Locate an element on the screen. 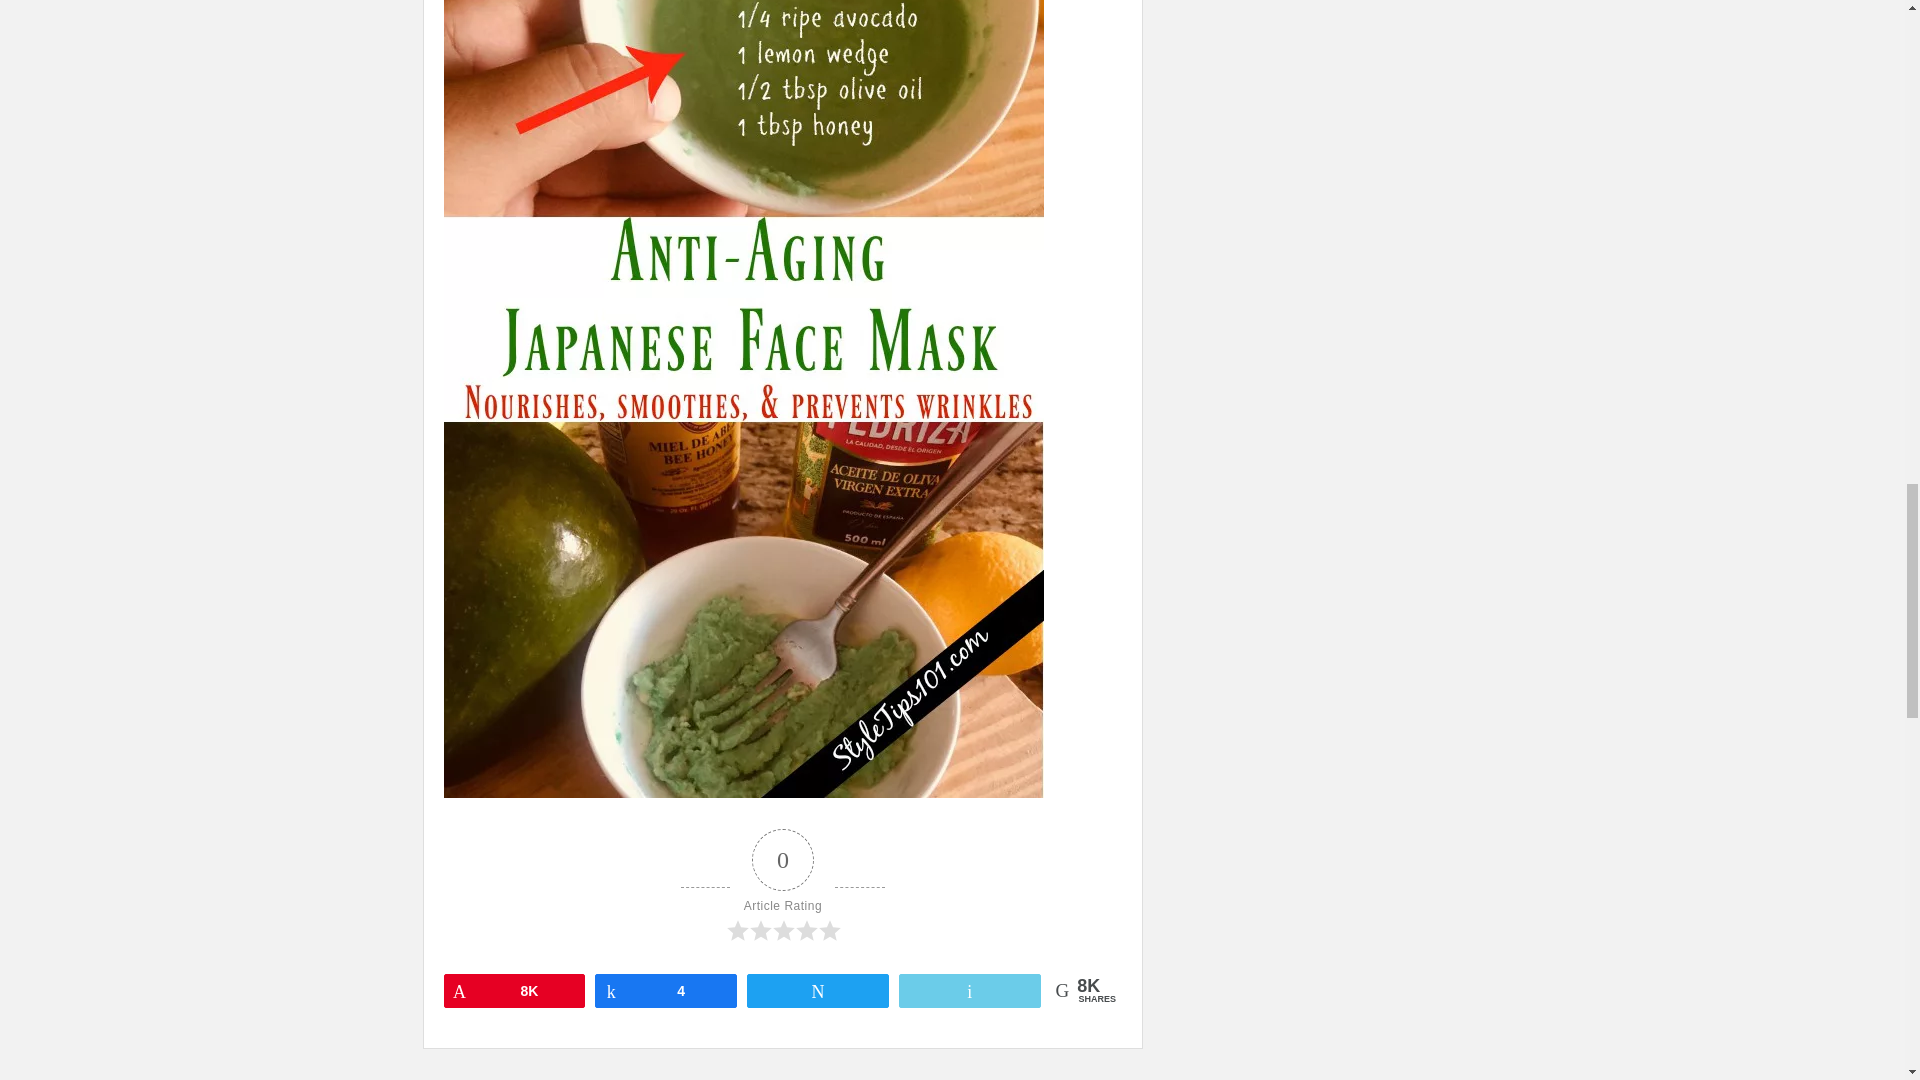 The height and width of the screenshot is (1080, 1920). 8K is located at coordinates (513, 990).